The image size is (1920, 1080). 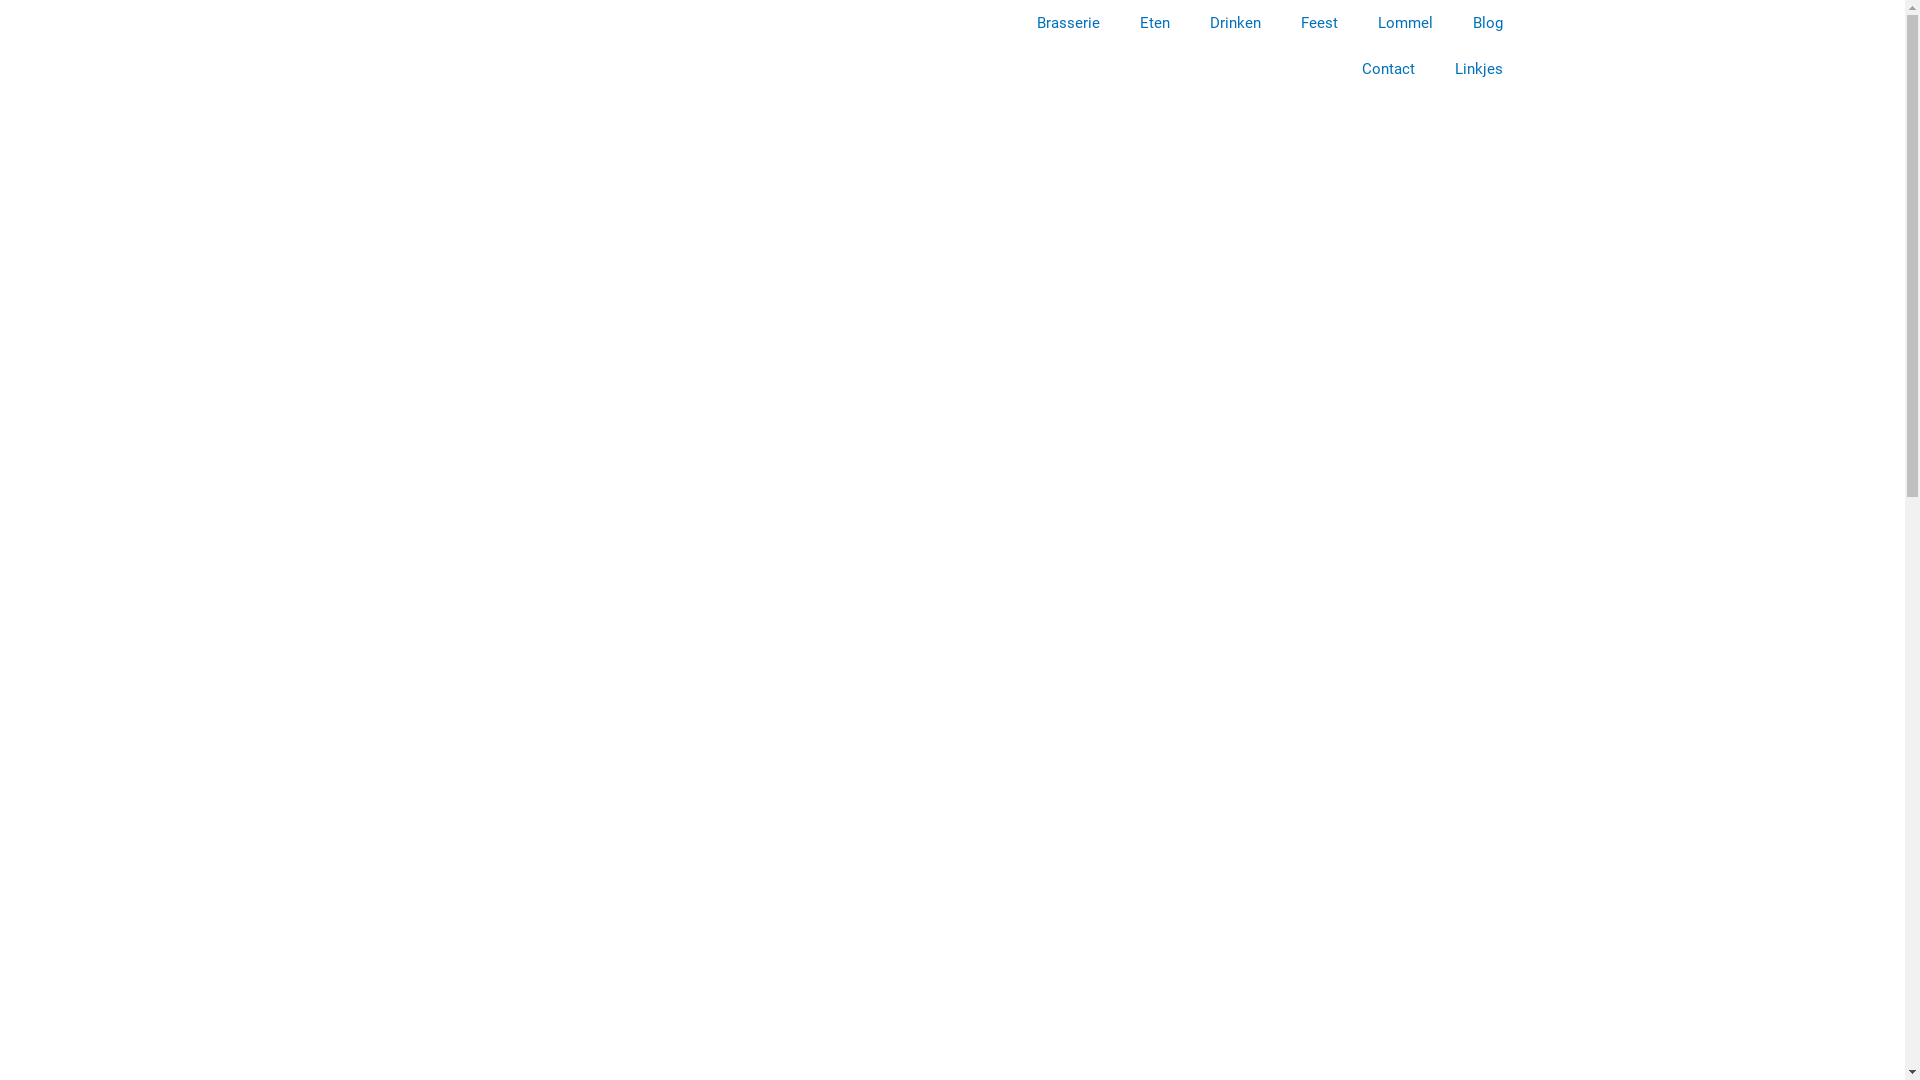 I want to click on Linkjes, so click(x=1478, y=69).